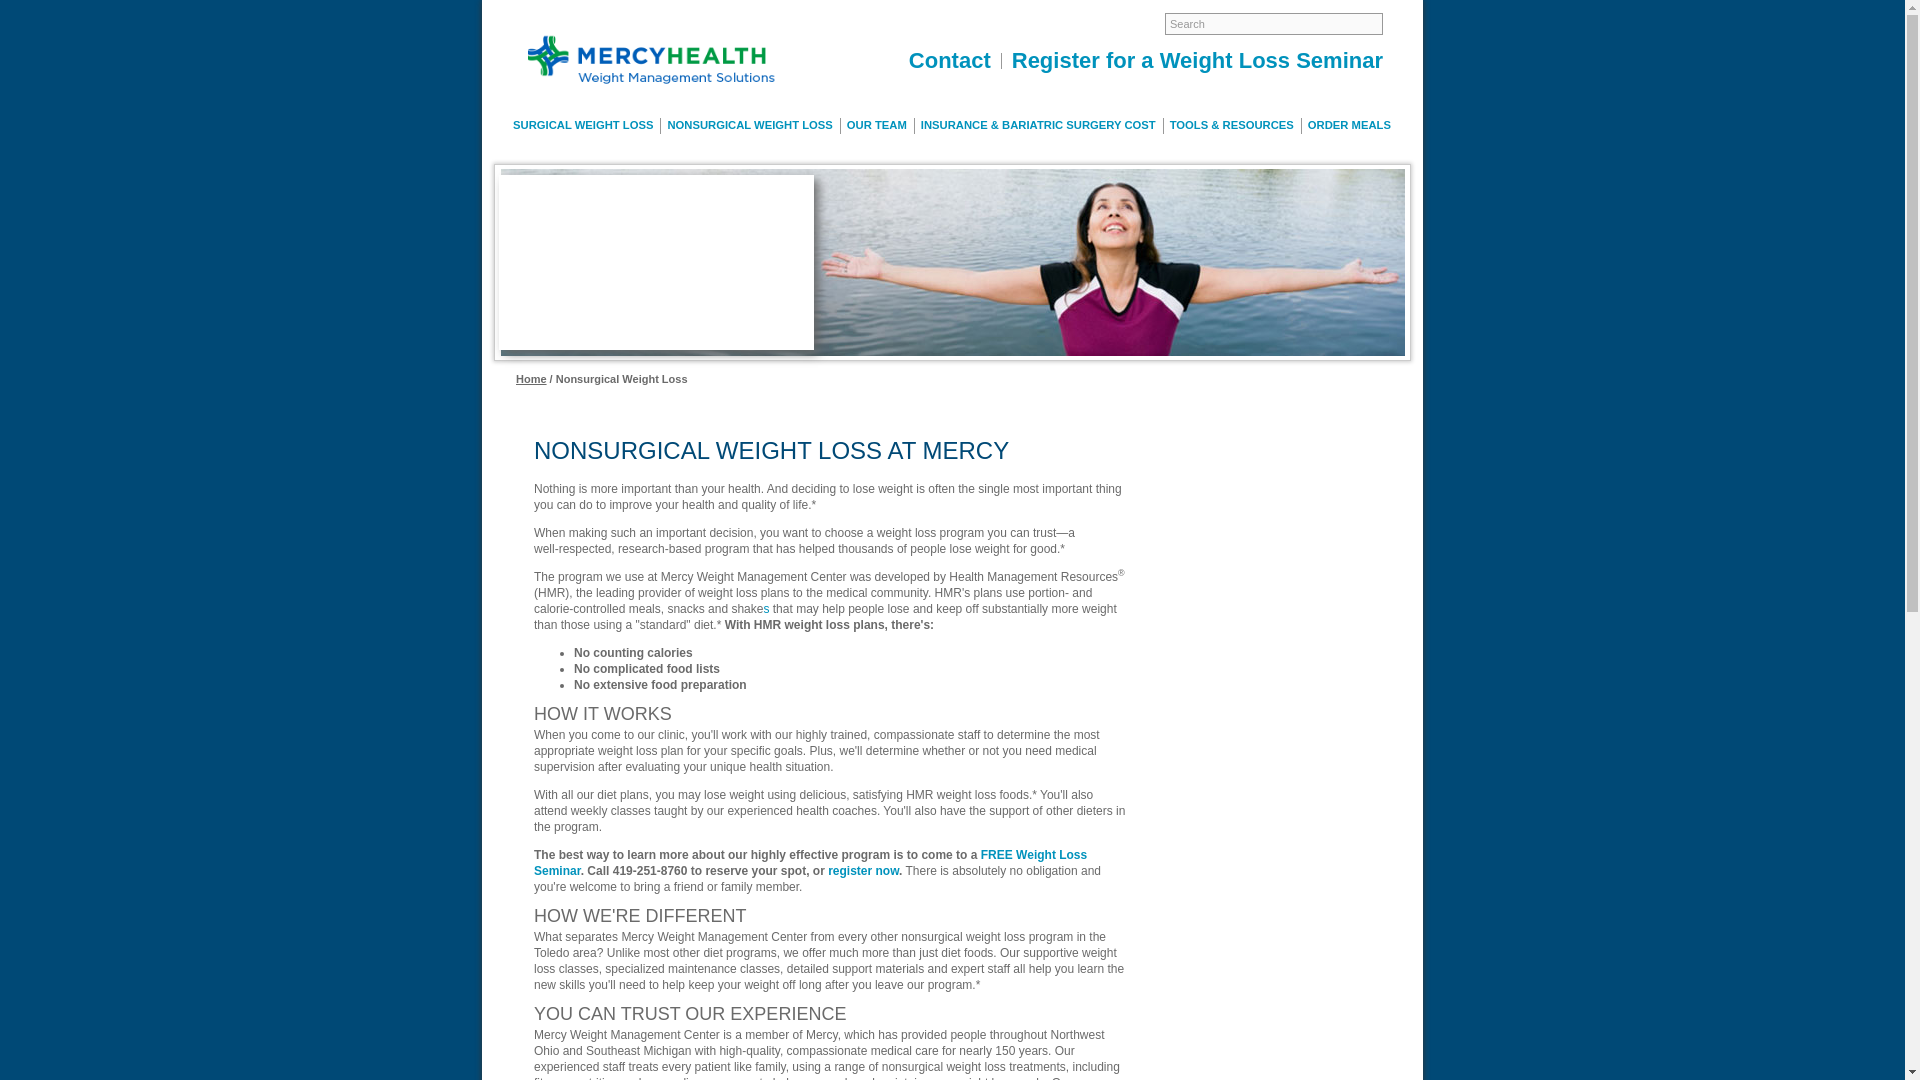 The image size is (1920, 1080). I want to click on NONSURGICAL WEIGHT LOSS, so click(750, 125).